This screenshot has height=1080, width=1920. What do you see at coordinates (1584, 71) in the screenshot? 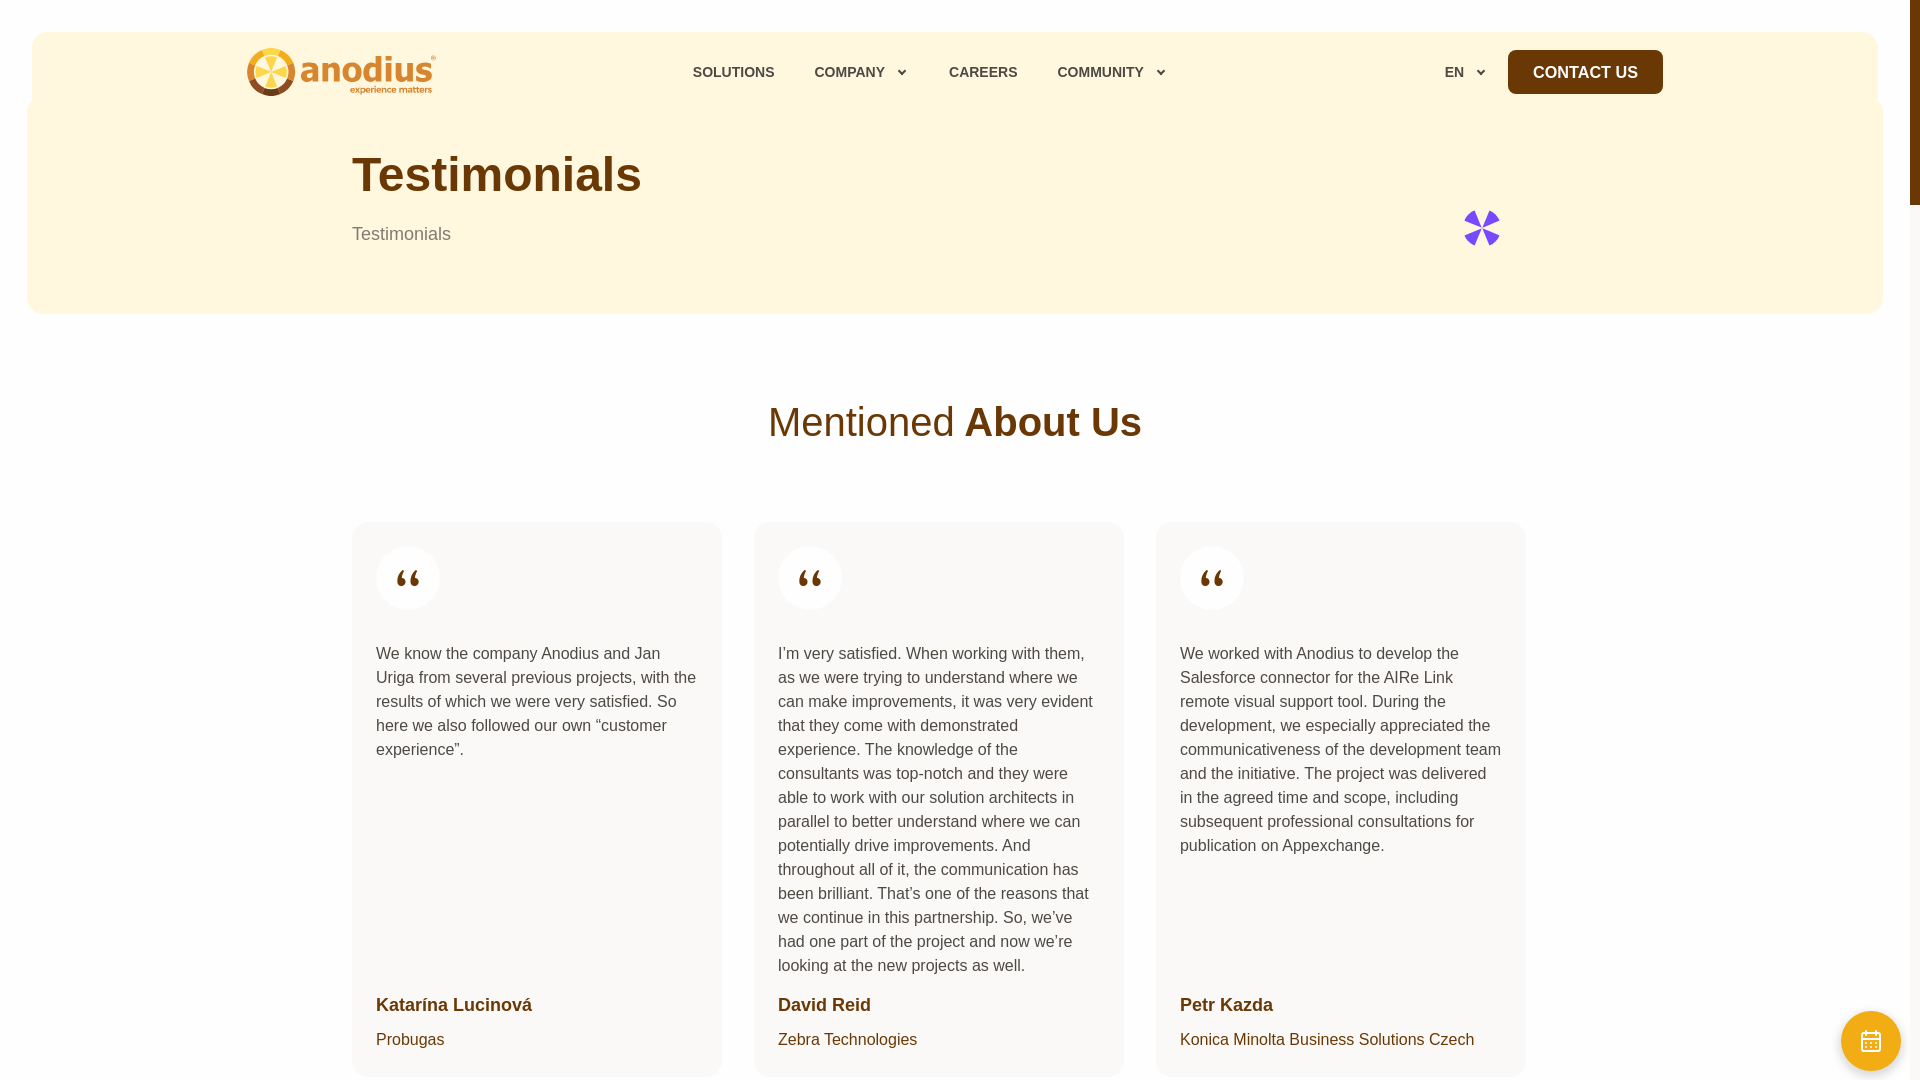
I see `CONTACT US` at bounding box center [1584, 71].